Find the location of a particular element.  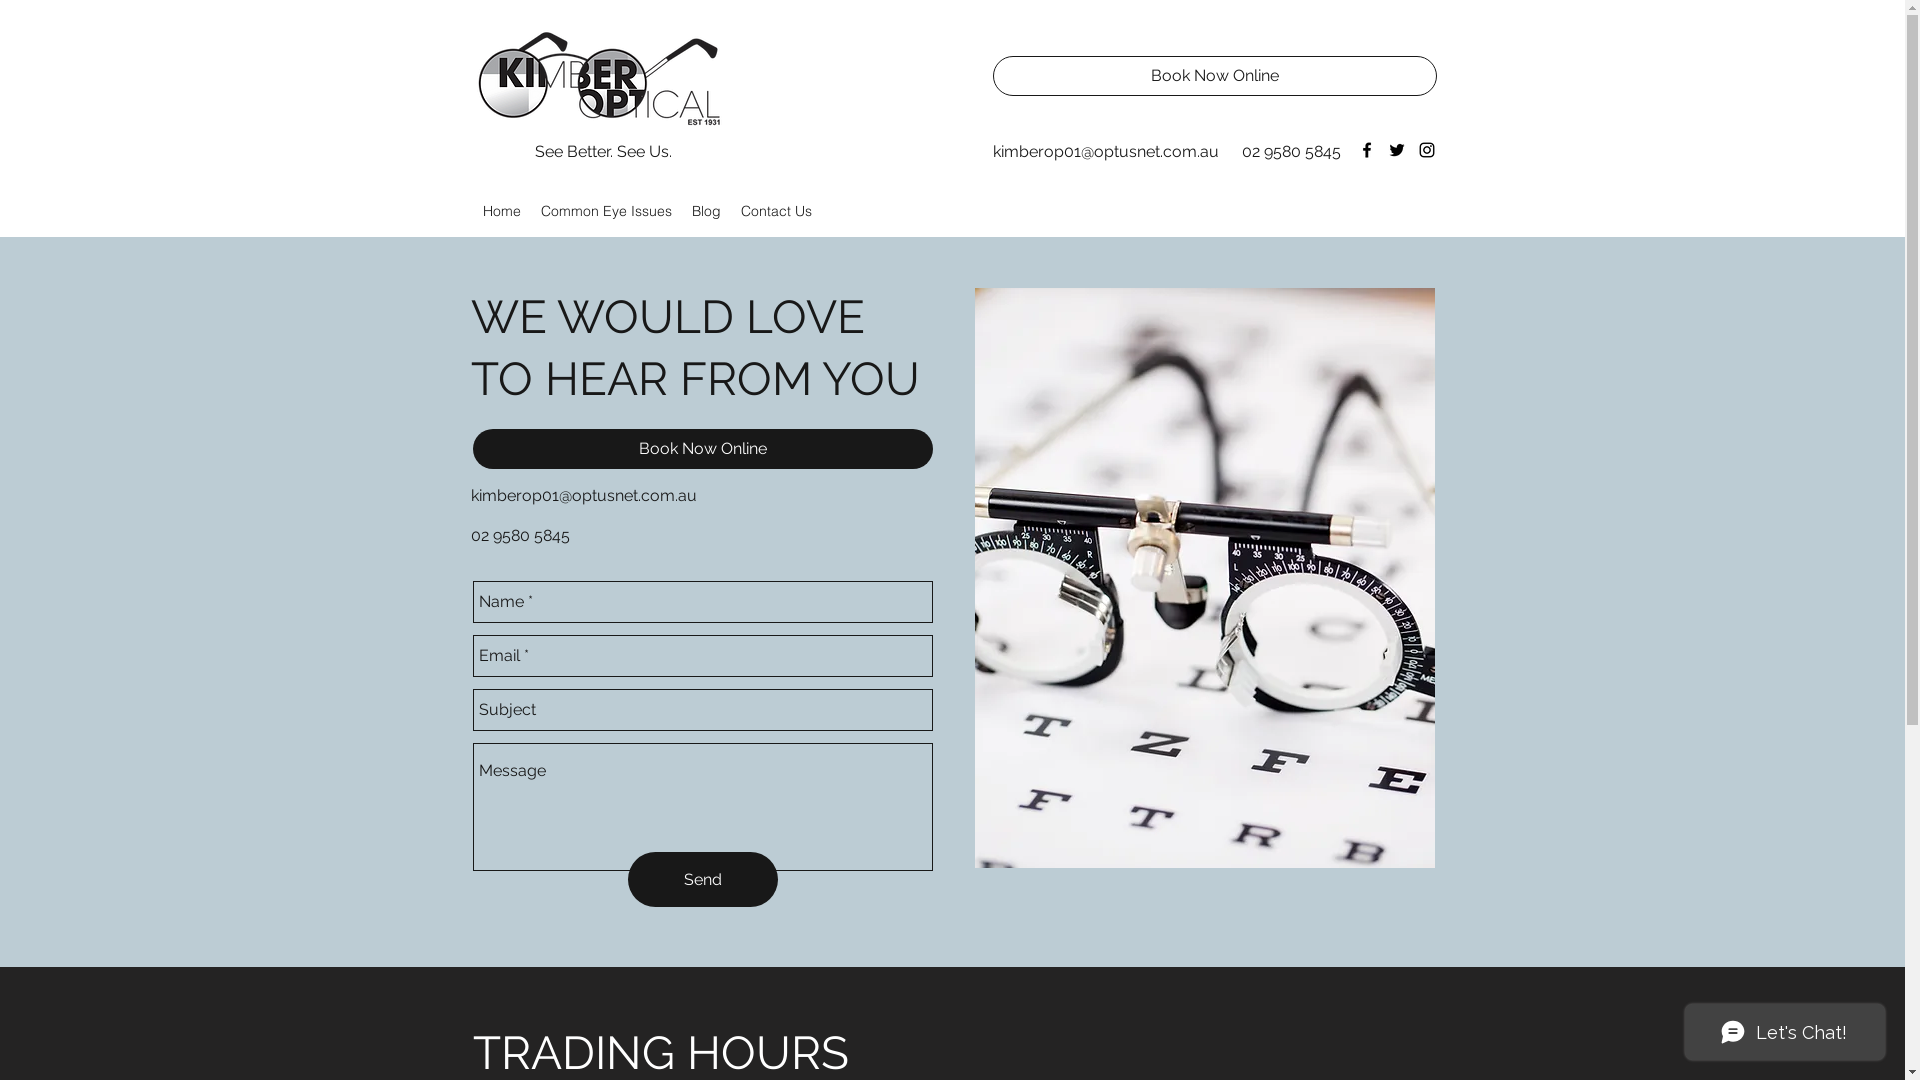

02 9580 5845 is located at coordinates (520, 536).